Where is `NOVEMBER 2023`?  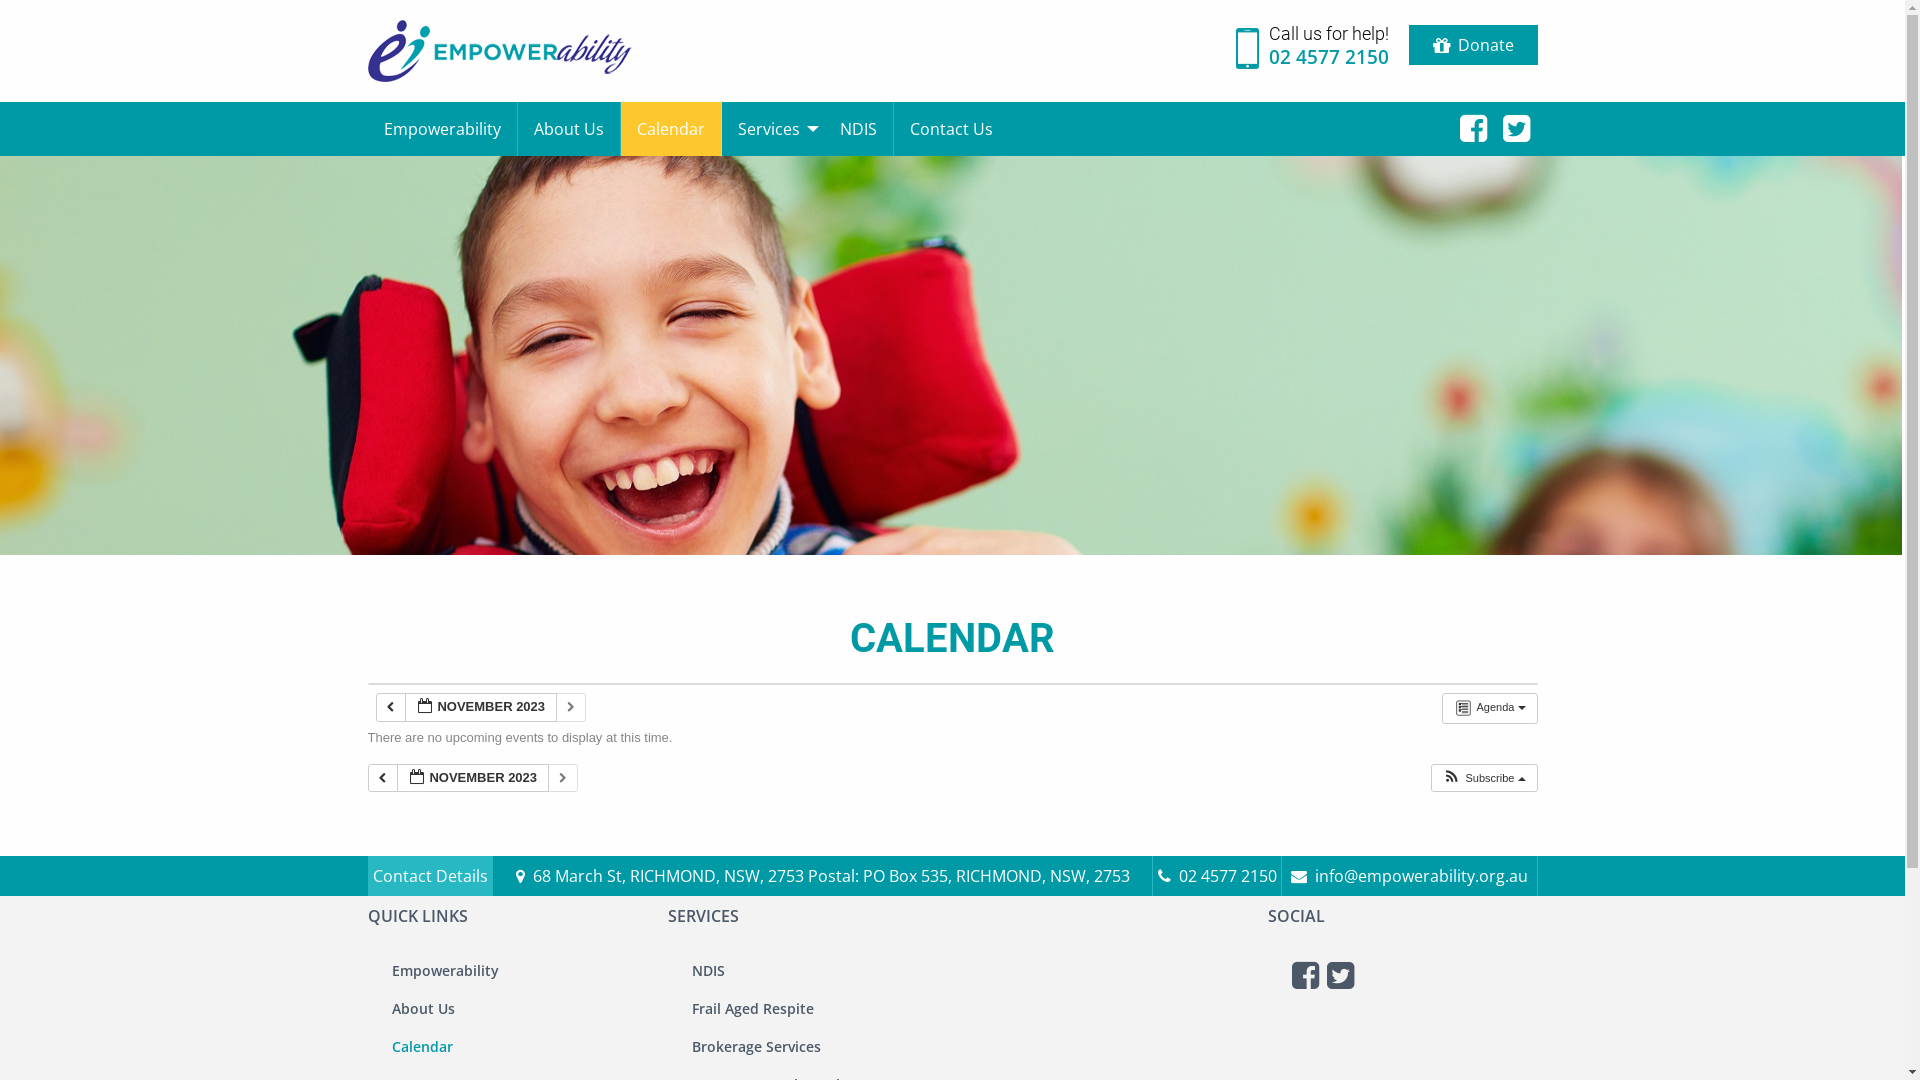 NOVEMBER 2023 is located at coordinates (480, 708).